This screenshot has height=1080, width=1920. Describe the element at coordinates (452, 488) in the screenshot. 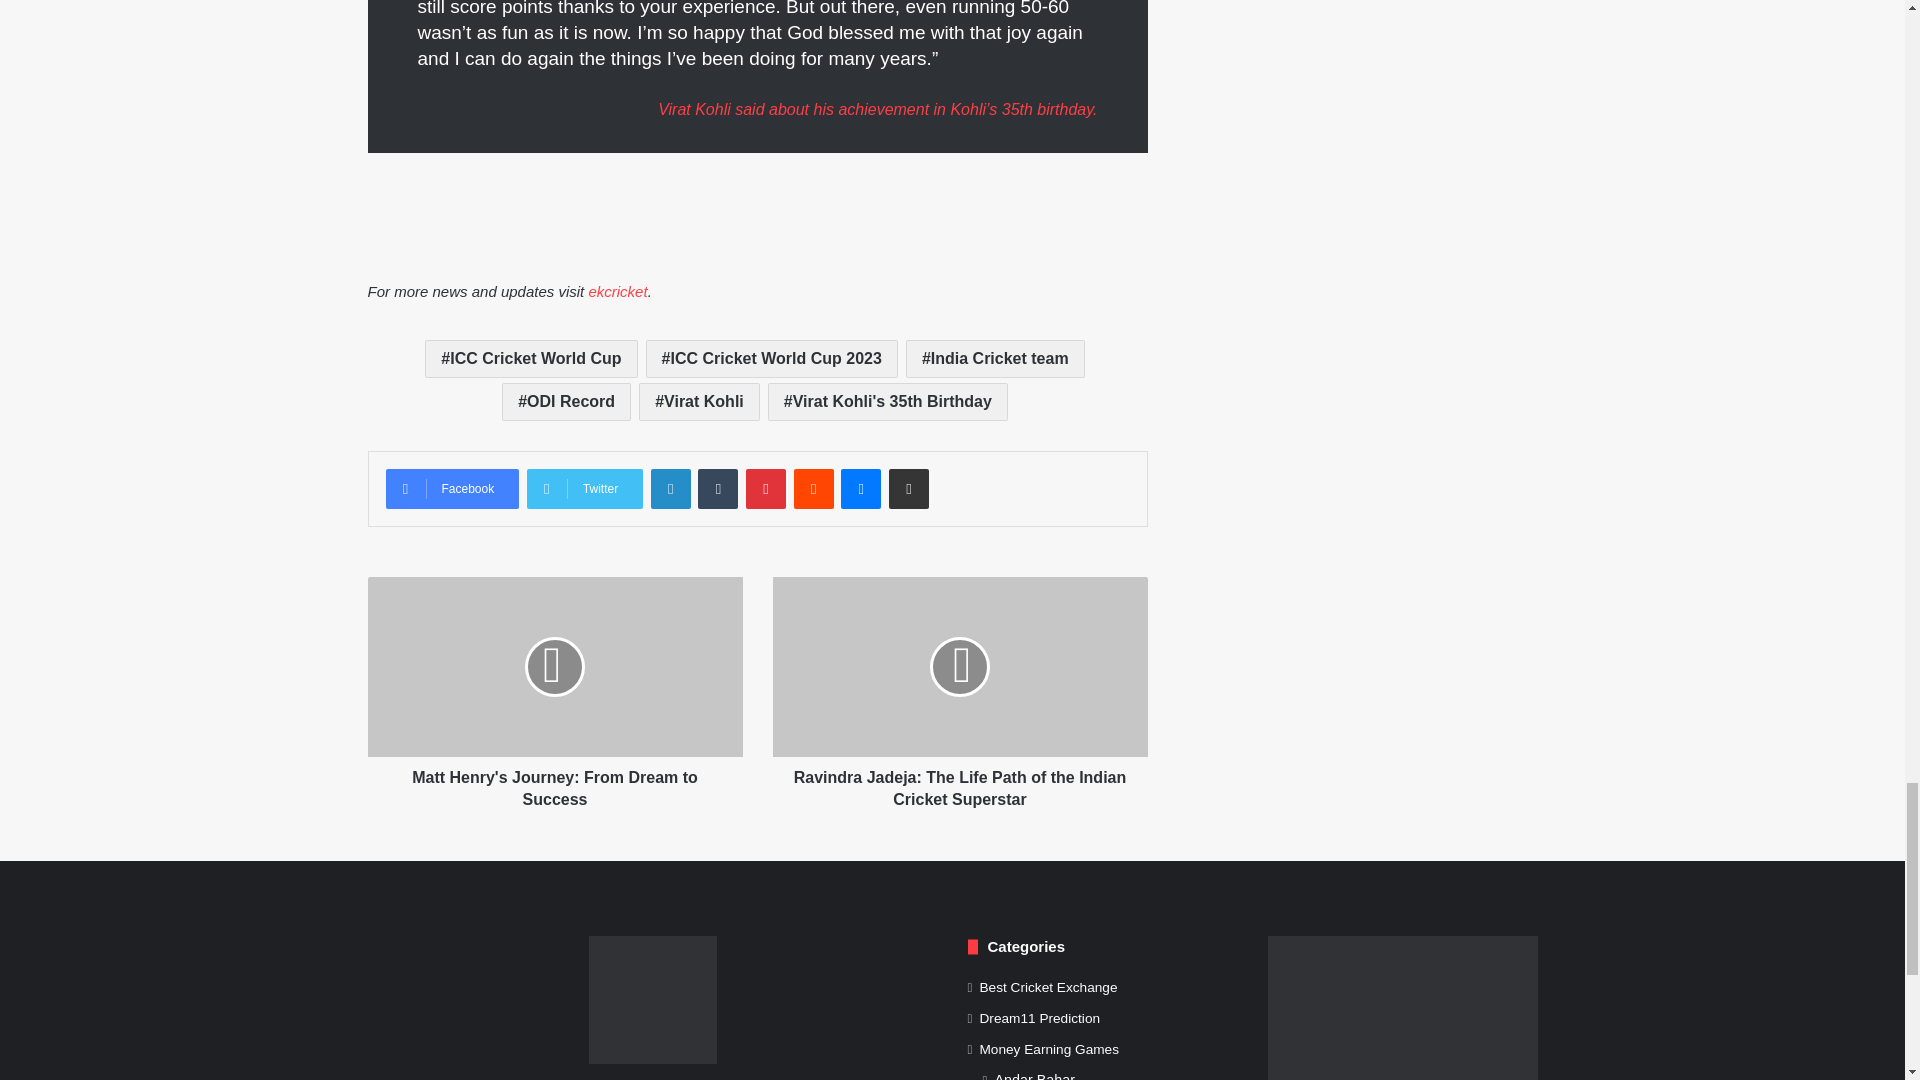

I see `Facebook` at that location.